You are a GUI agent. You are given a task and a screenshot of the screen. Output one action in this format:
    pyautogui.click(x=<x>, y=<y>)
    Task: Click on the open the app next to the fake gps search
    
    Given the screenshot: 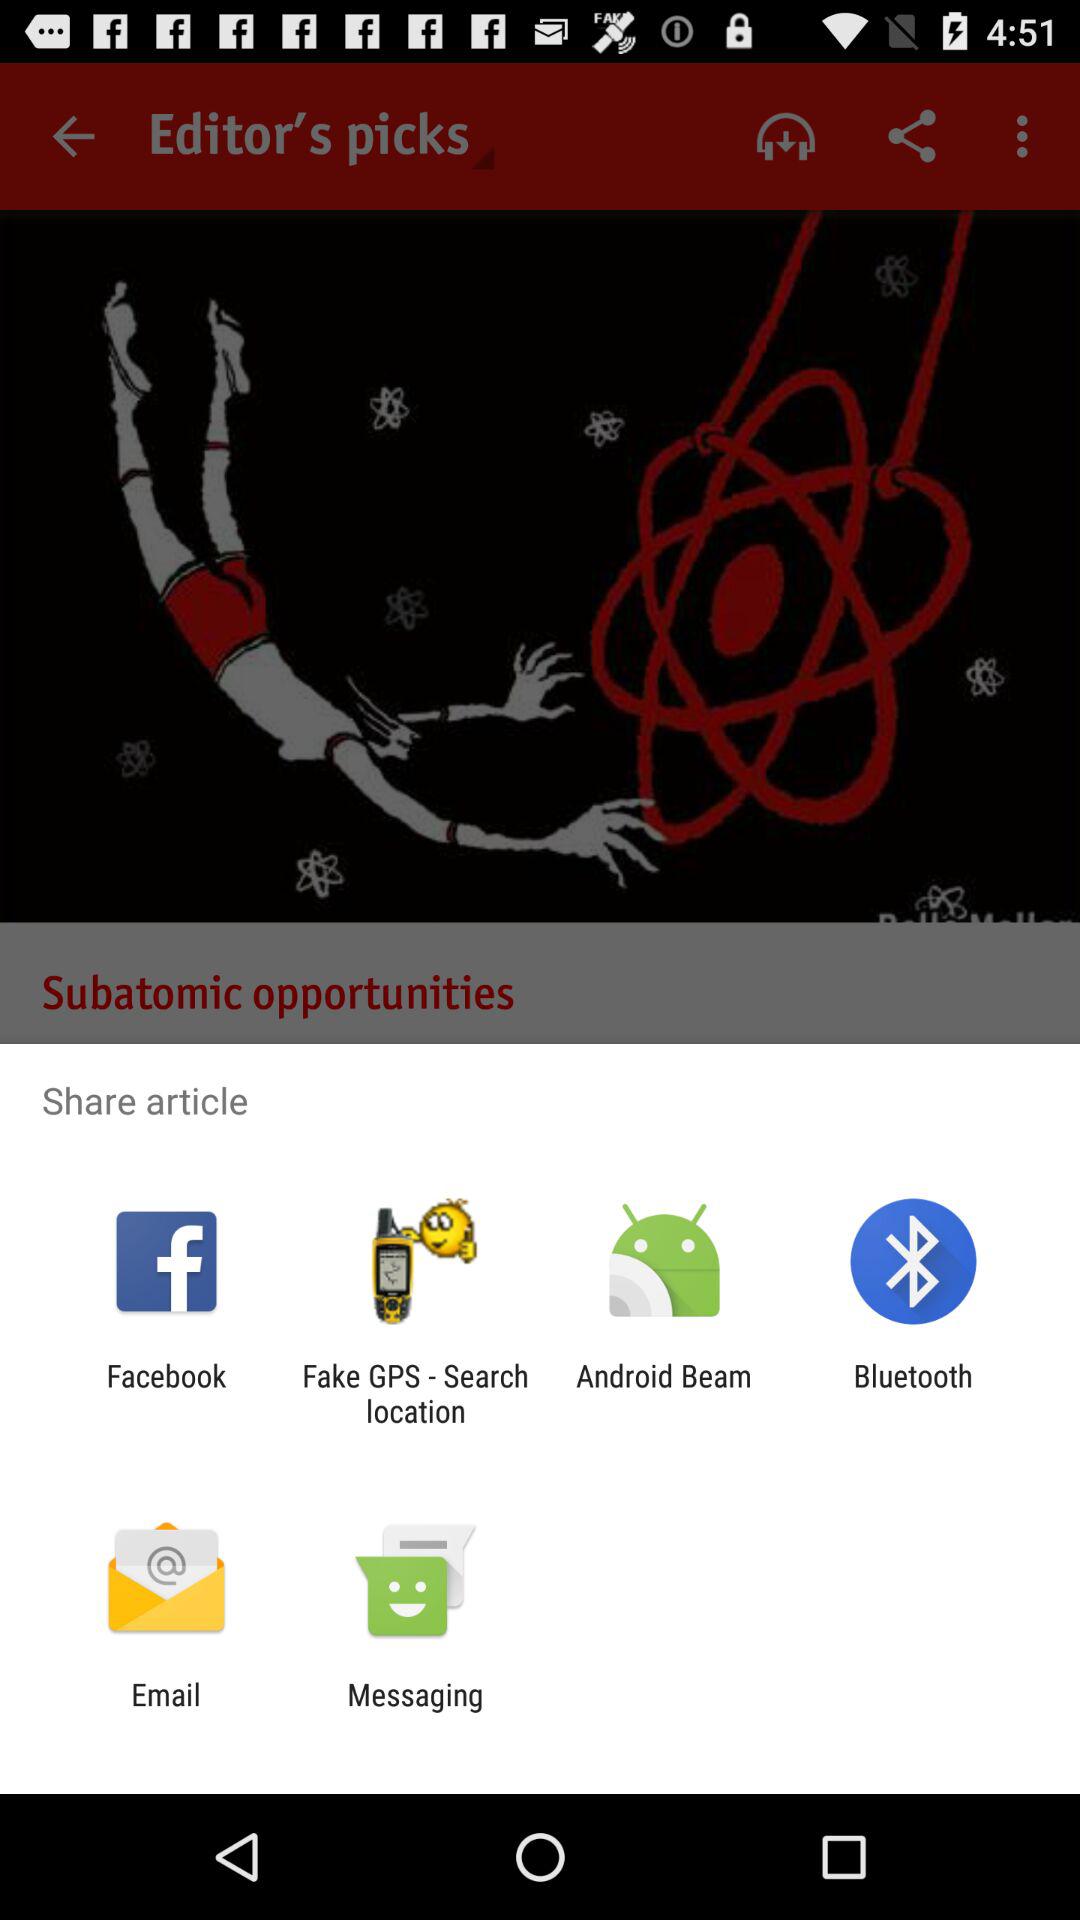 What is the action you would take?
    pyautogui.click(x=166, y=1393)
    